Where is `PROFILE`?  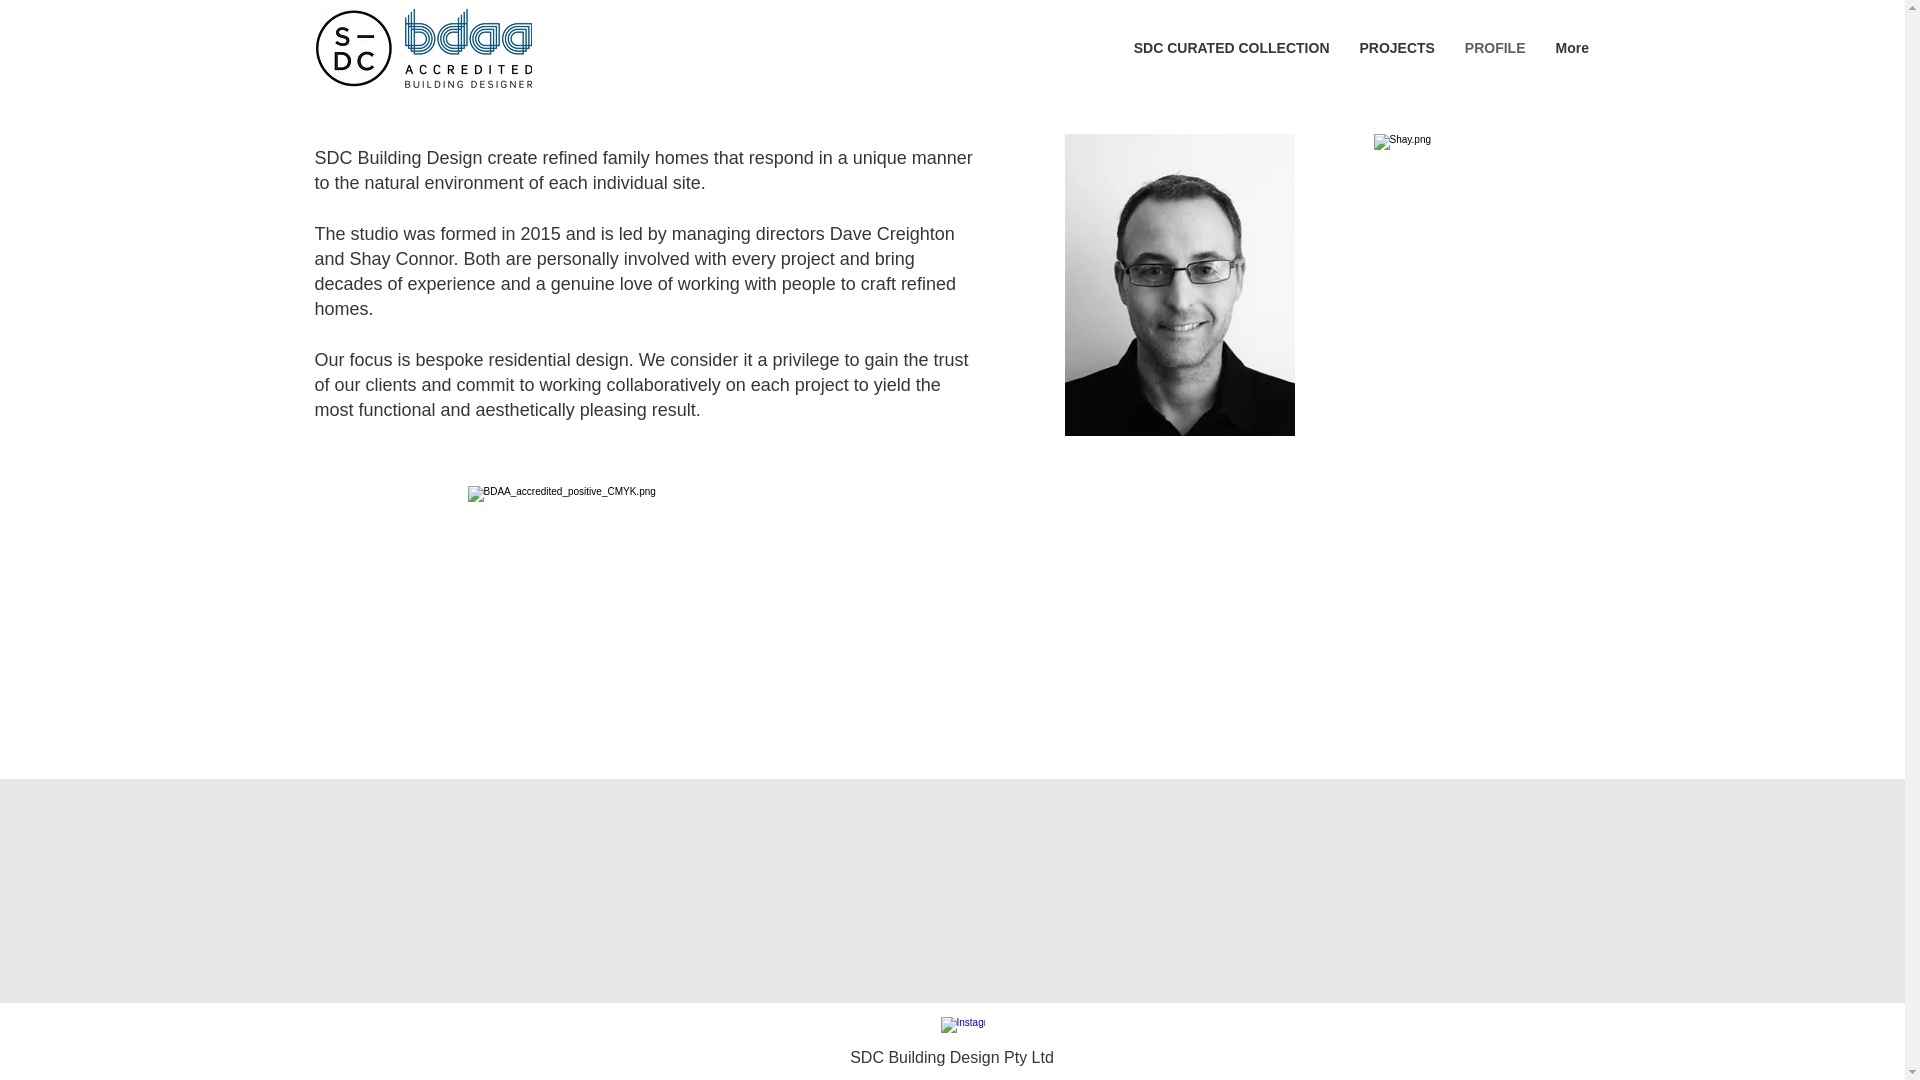 PROFILE is located at coordinates (1495, 48).